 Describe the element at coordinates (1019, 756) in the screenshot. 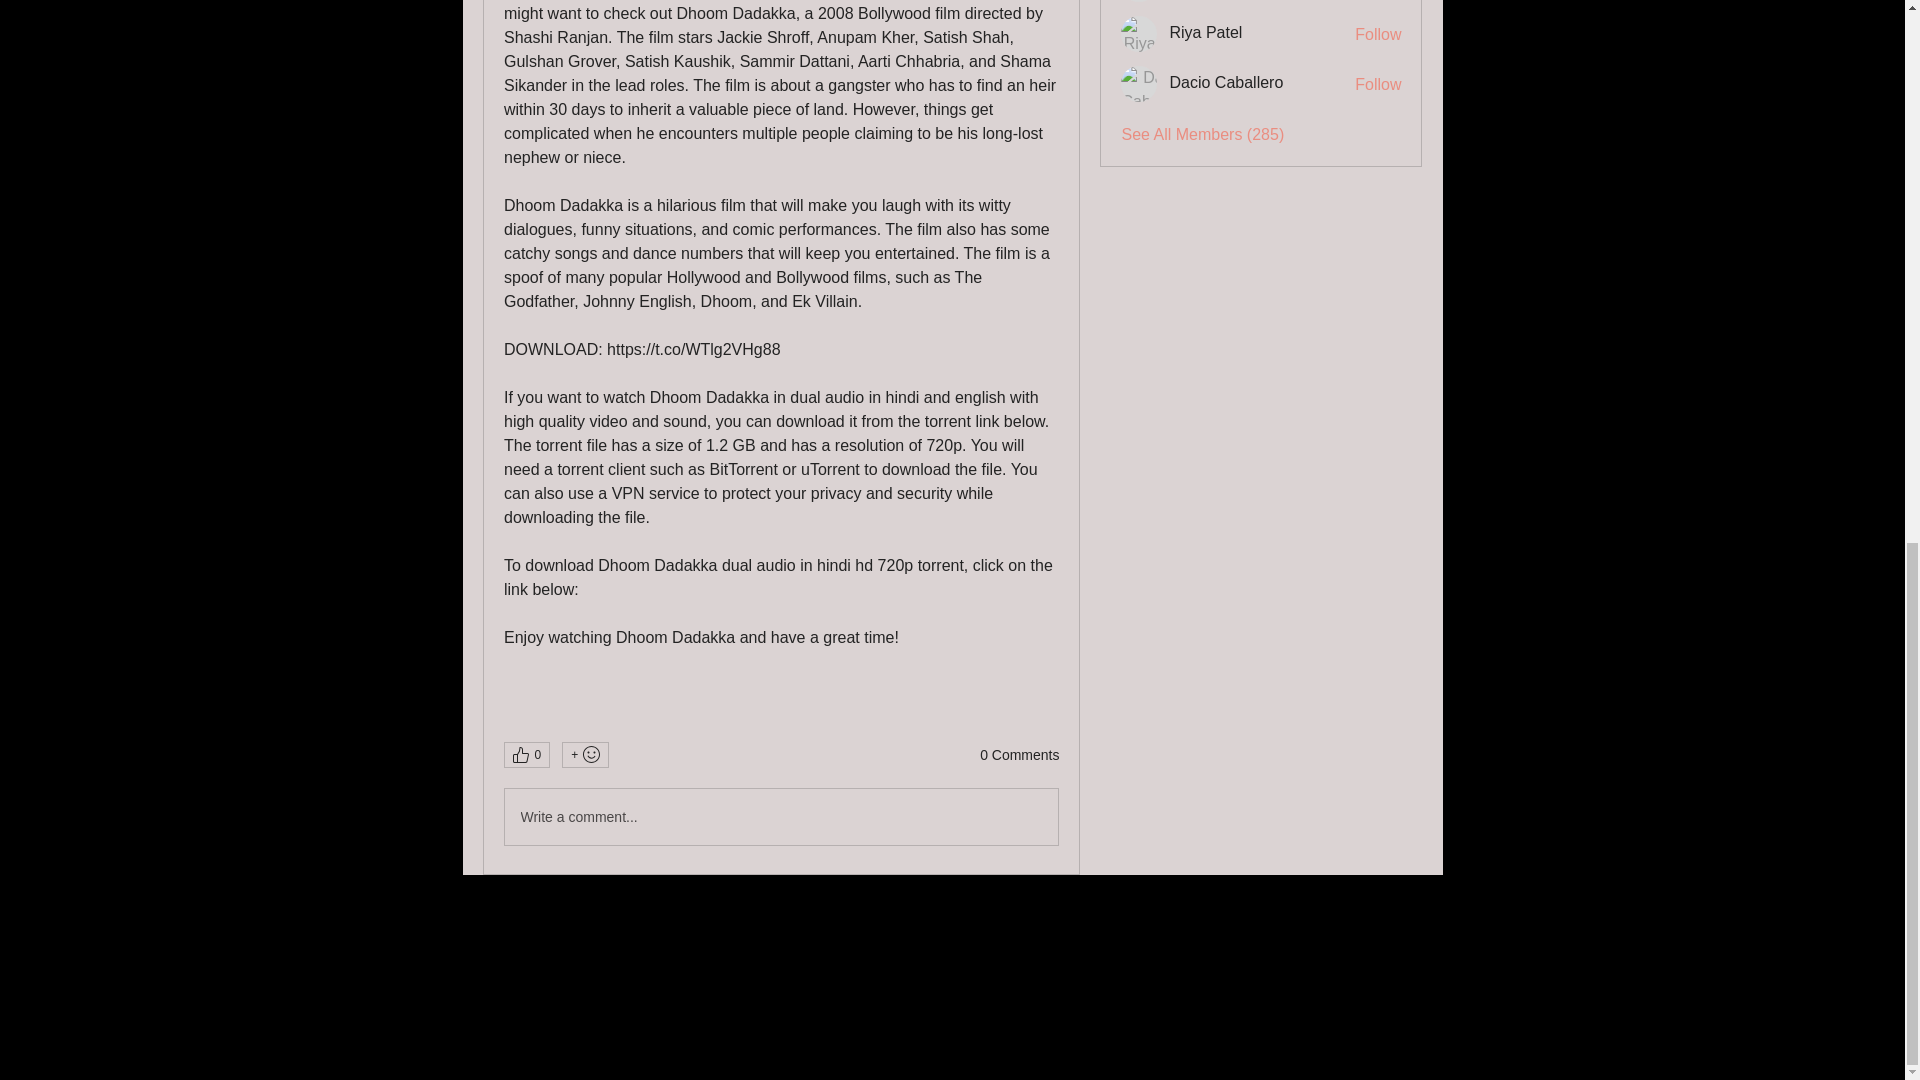

I see `0 Comments` at that location.